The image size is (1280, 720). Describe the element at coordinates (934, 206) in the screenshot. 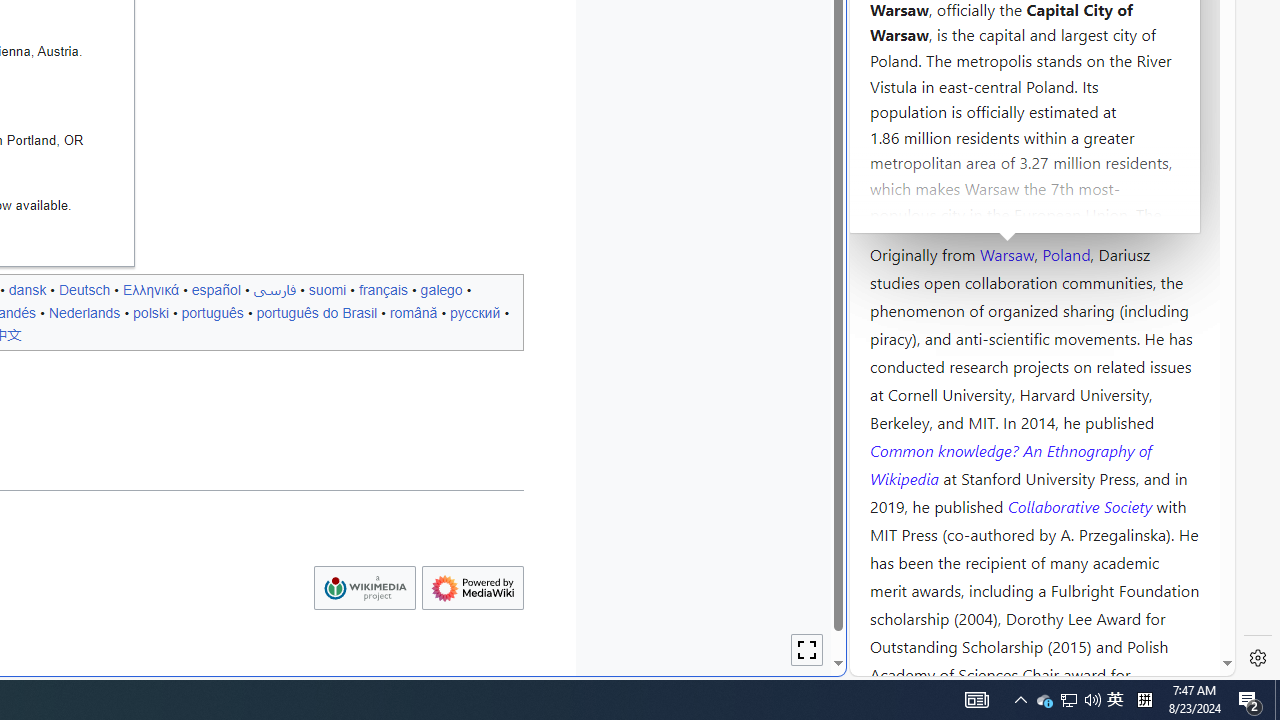

I see `Harvard University` at that location.